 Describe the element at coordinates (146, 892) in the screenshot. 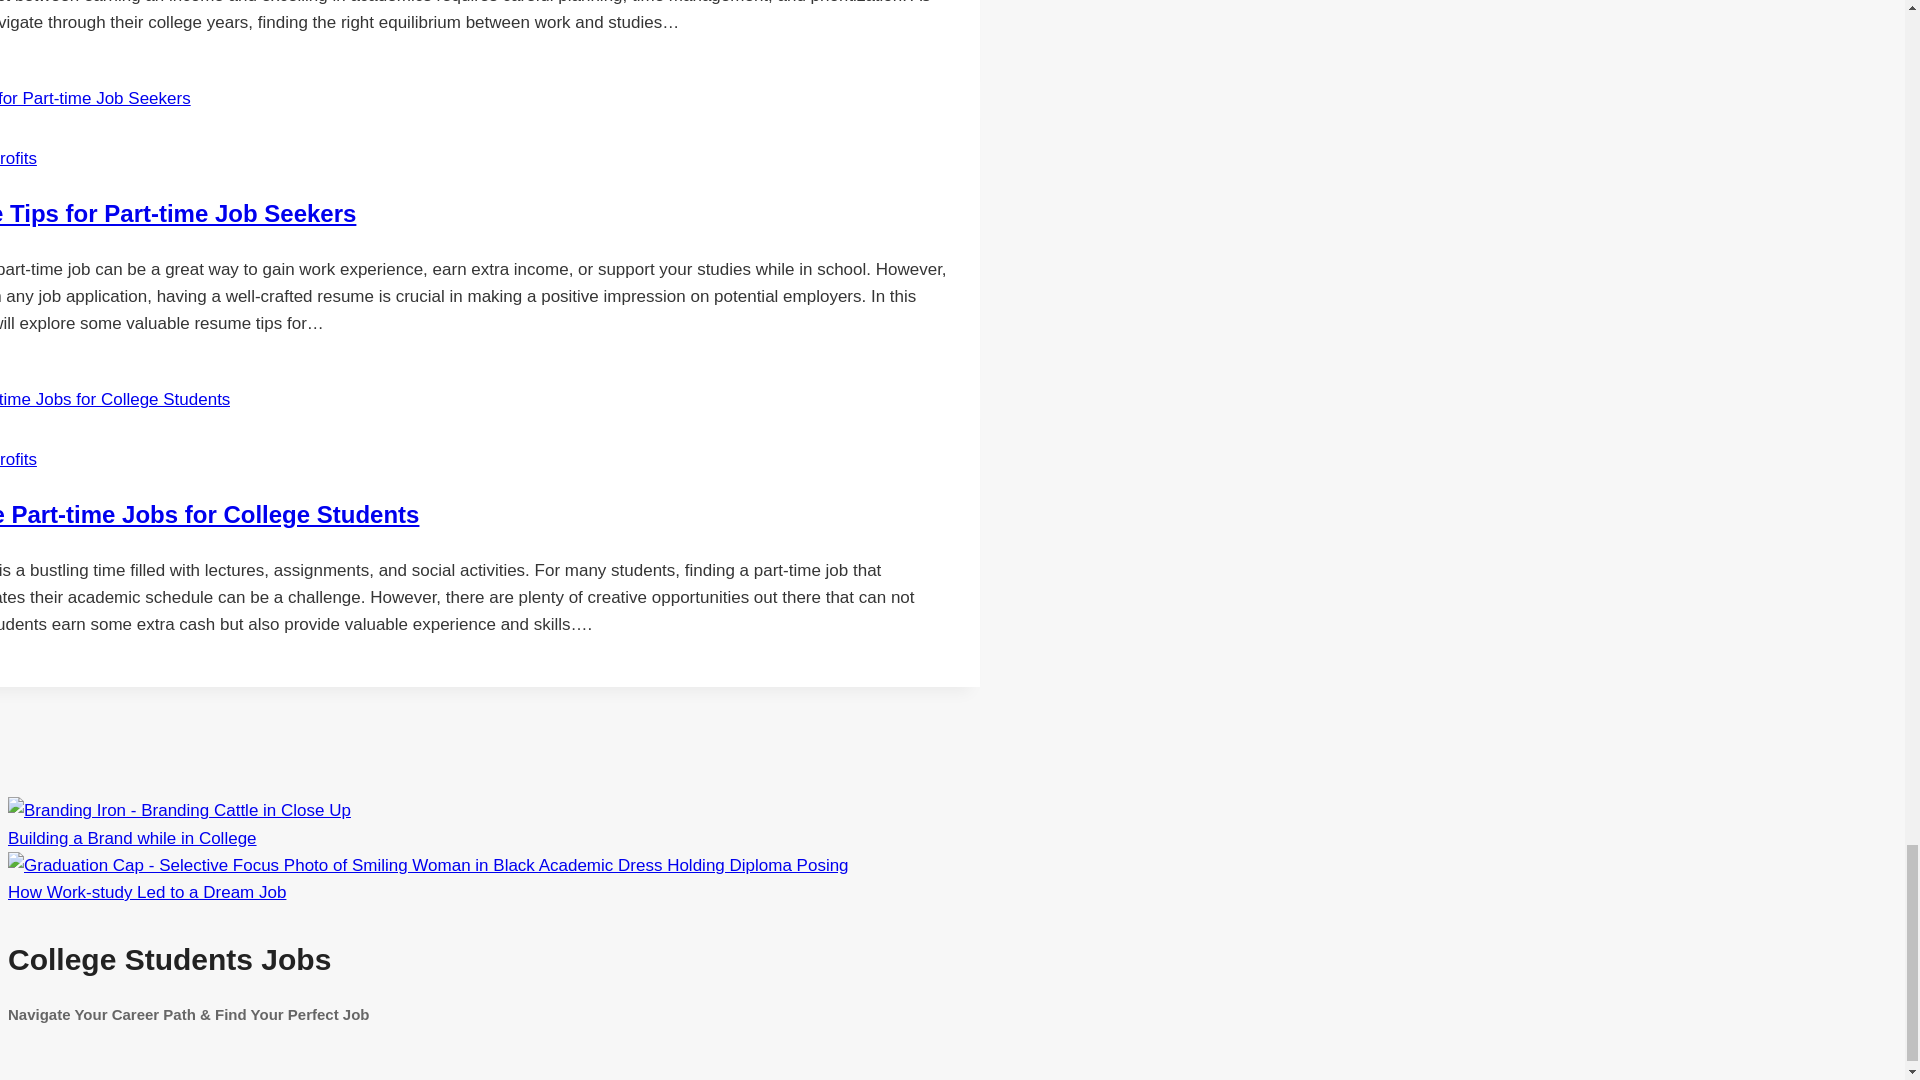

I see `How Work-study Led to a Dream Job` at that location.